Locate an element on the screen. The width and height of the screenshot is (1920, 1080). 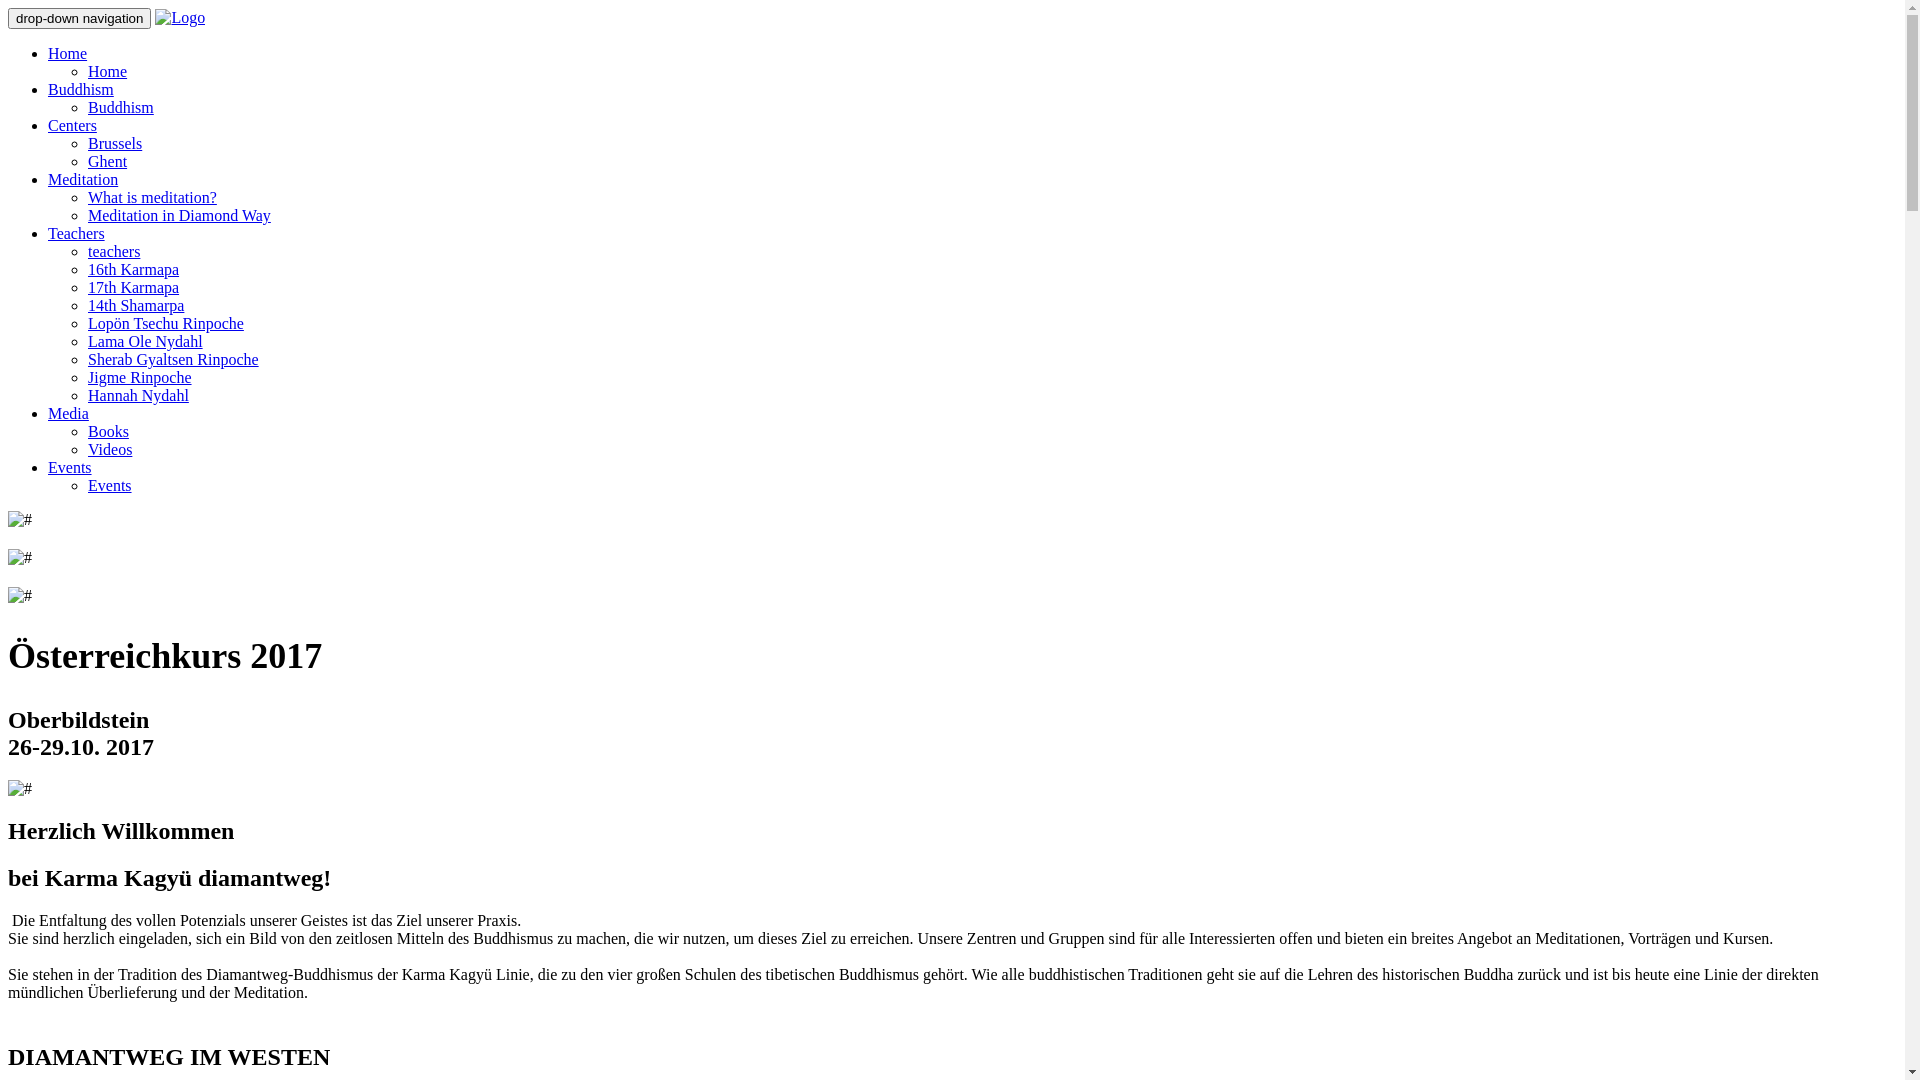
Meditation is located at coordinates (83, 180).